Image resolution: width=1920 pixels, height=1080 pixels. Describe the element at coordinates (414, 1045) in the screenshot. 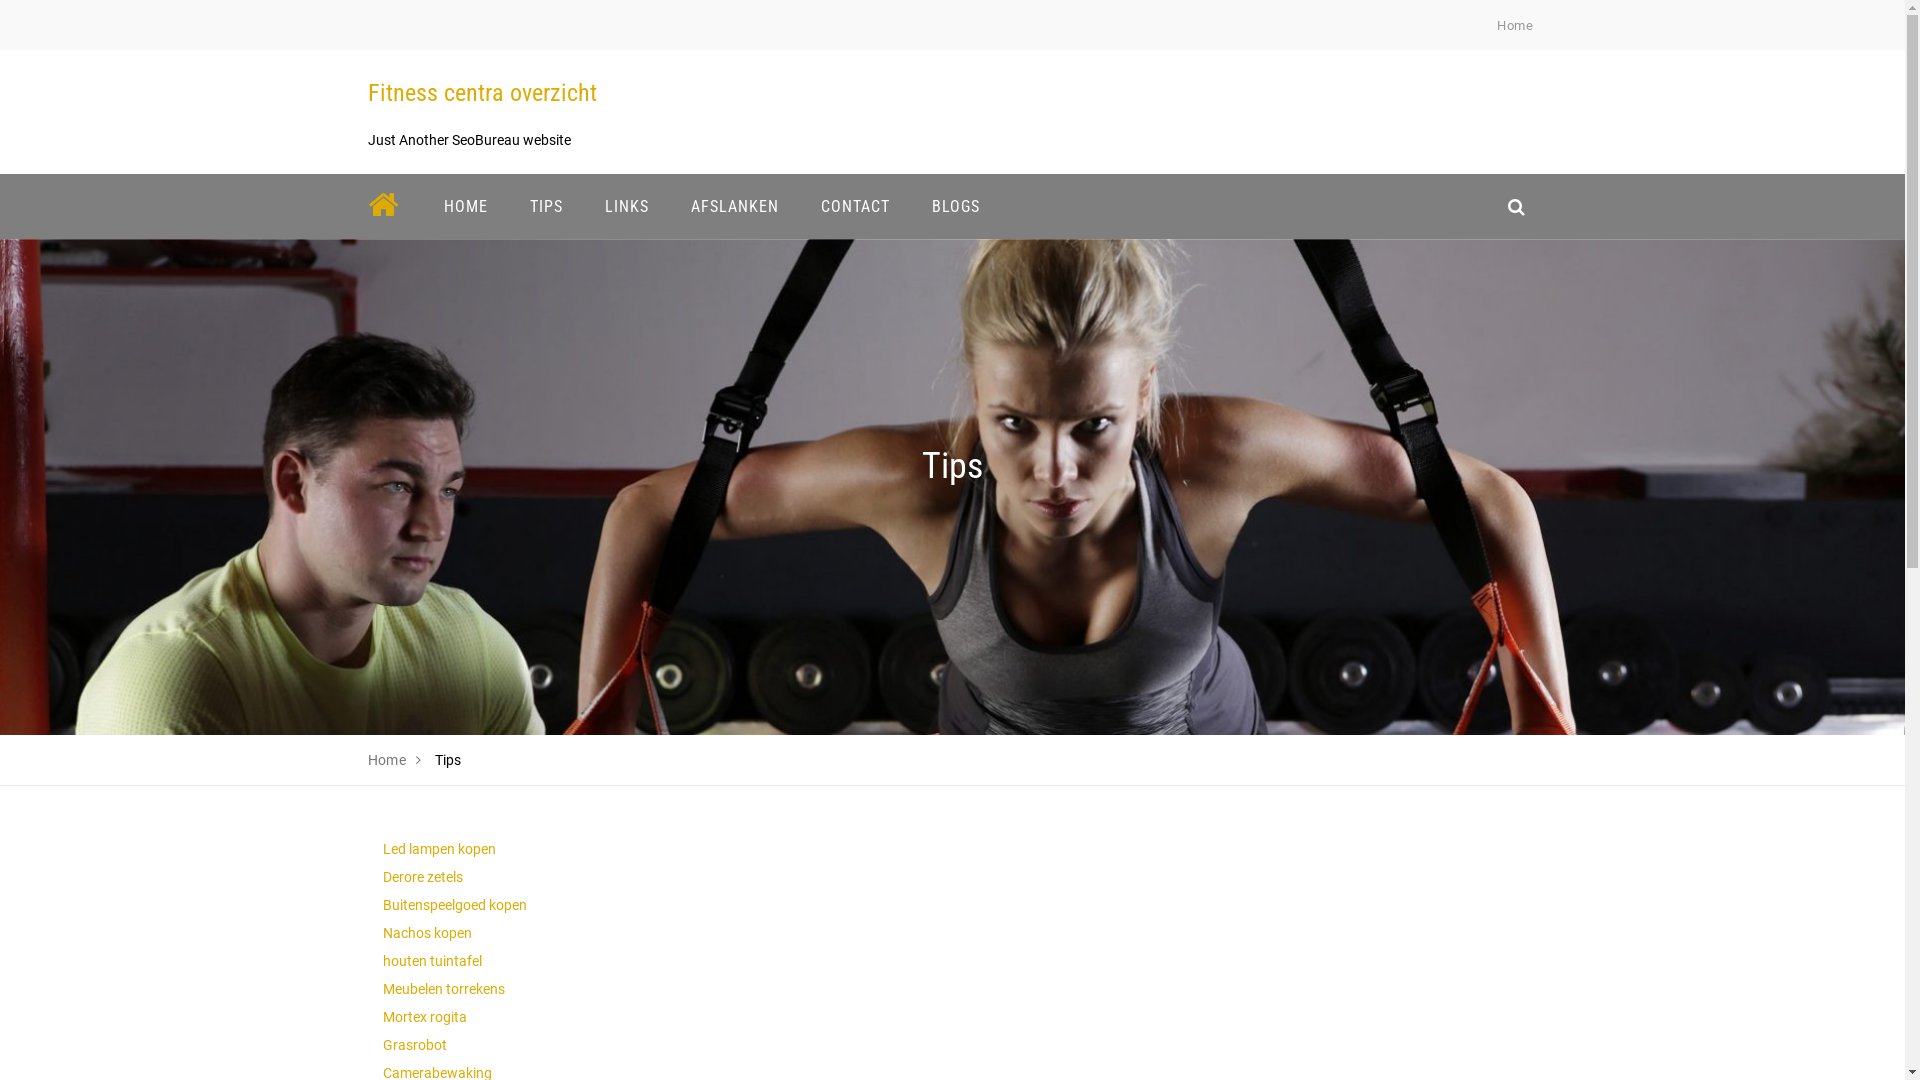

I see `Grasrobot` at that location.